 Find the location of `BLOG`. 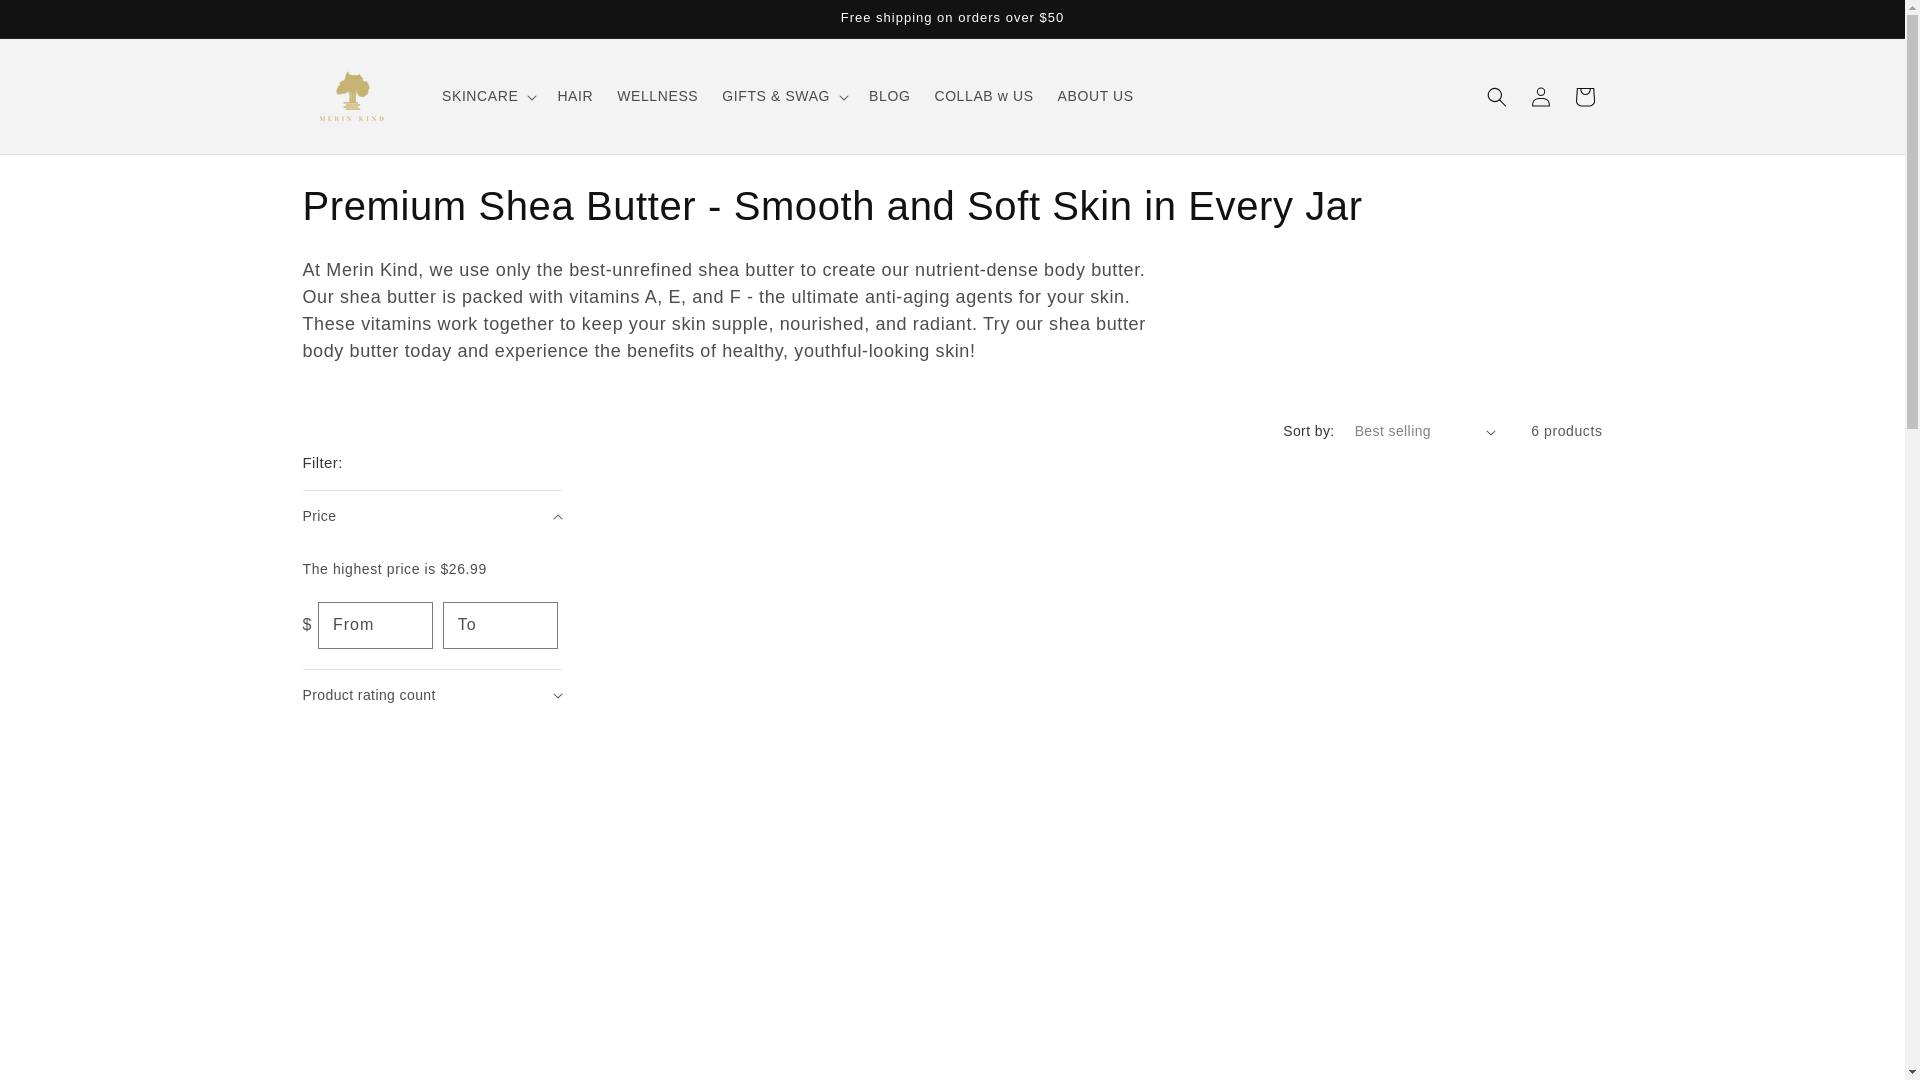

BLOG is located at coordinates (888, 95).